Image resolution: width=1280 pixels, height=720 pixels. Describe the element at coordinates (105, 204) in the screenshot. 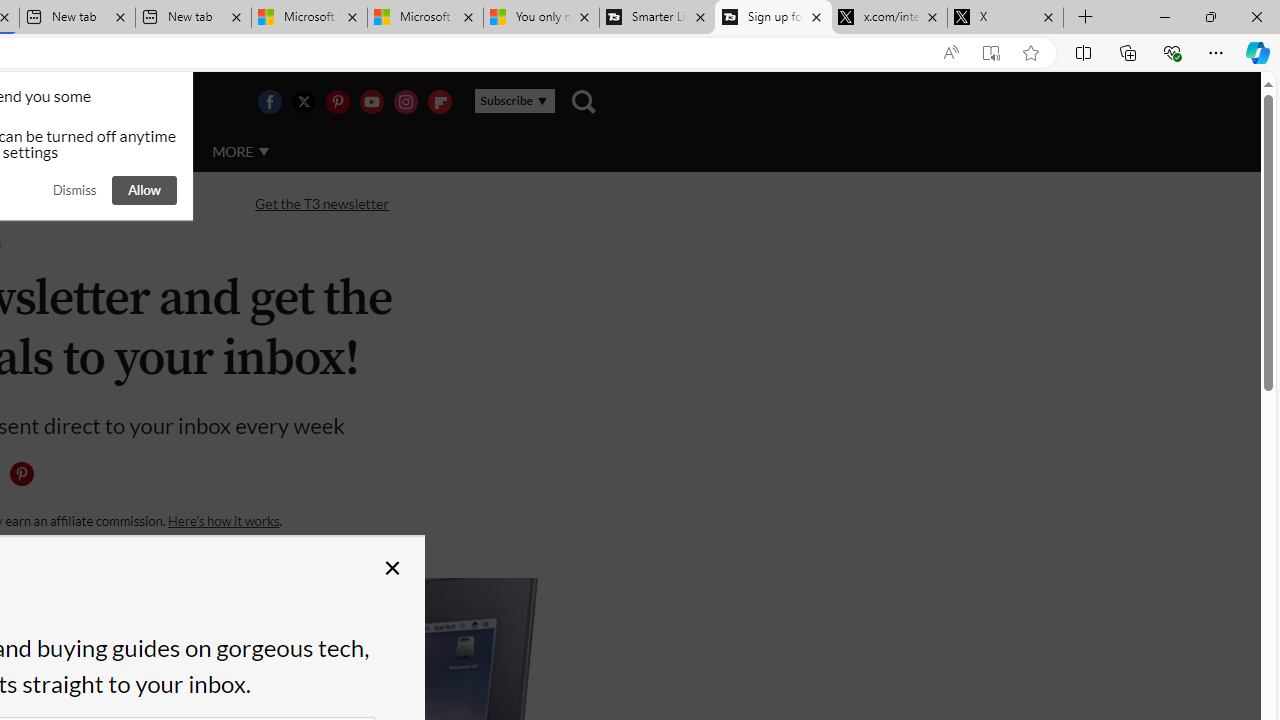

I see `Streaming TV and movies` at that location.